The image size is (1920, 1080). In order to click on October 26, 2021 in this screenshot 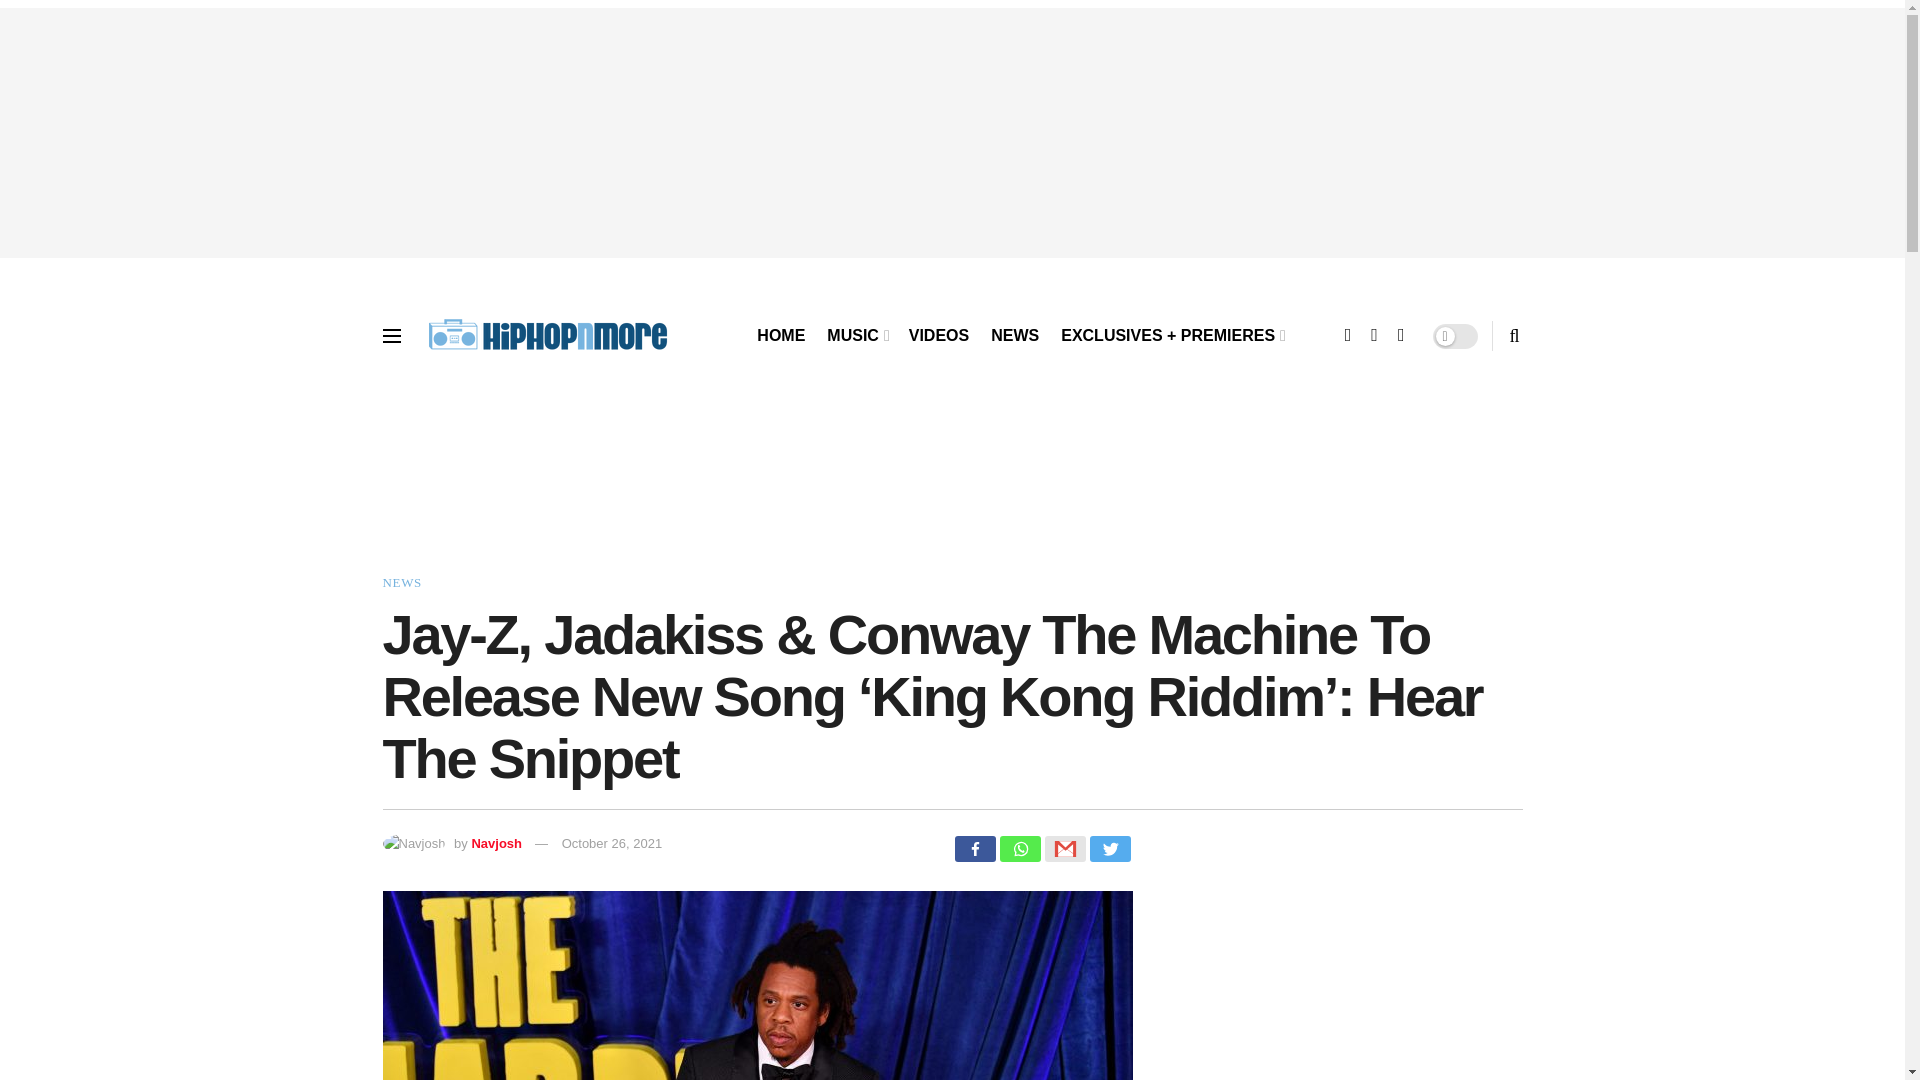, I will do `click(612, 843)`.